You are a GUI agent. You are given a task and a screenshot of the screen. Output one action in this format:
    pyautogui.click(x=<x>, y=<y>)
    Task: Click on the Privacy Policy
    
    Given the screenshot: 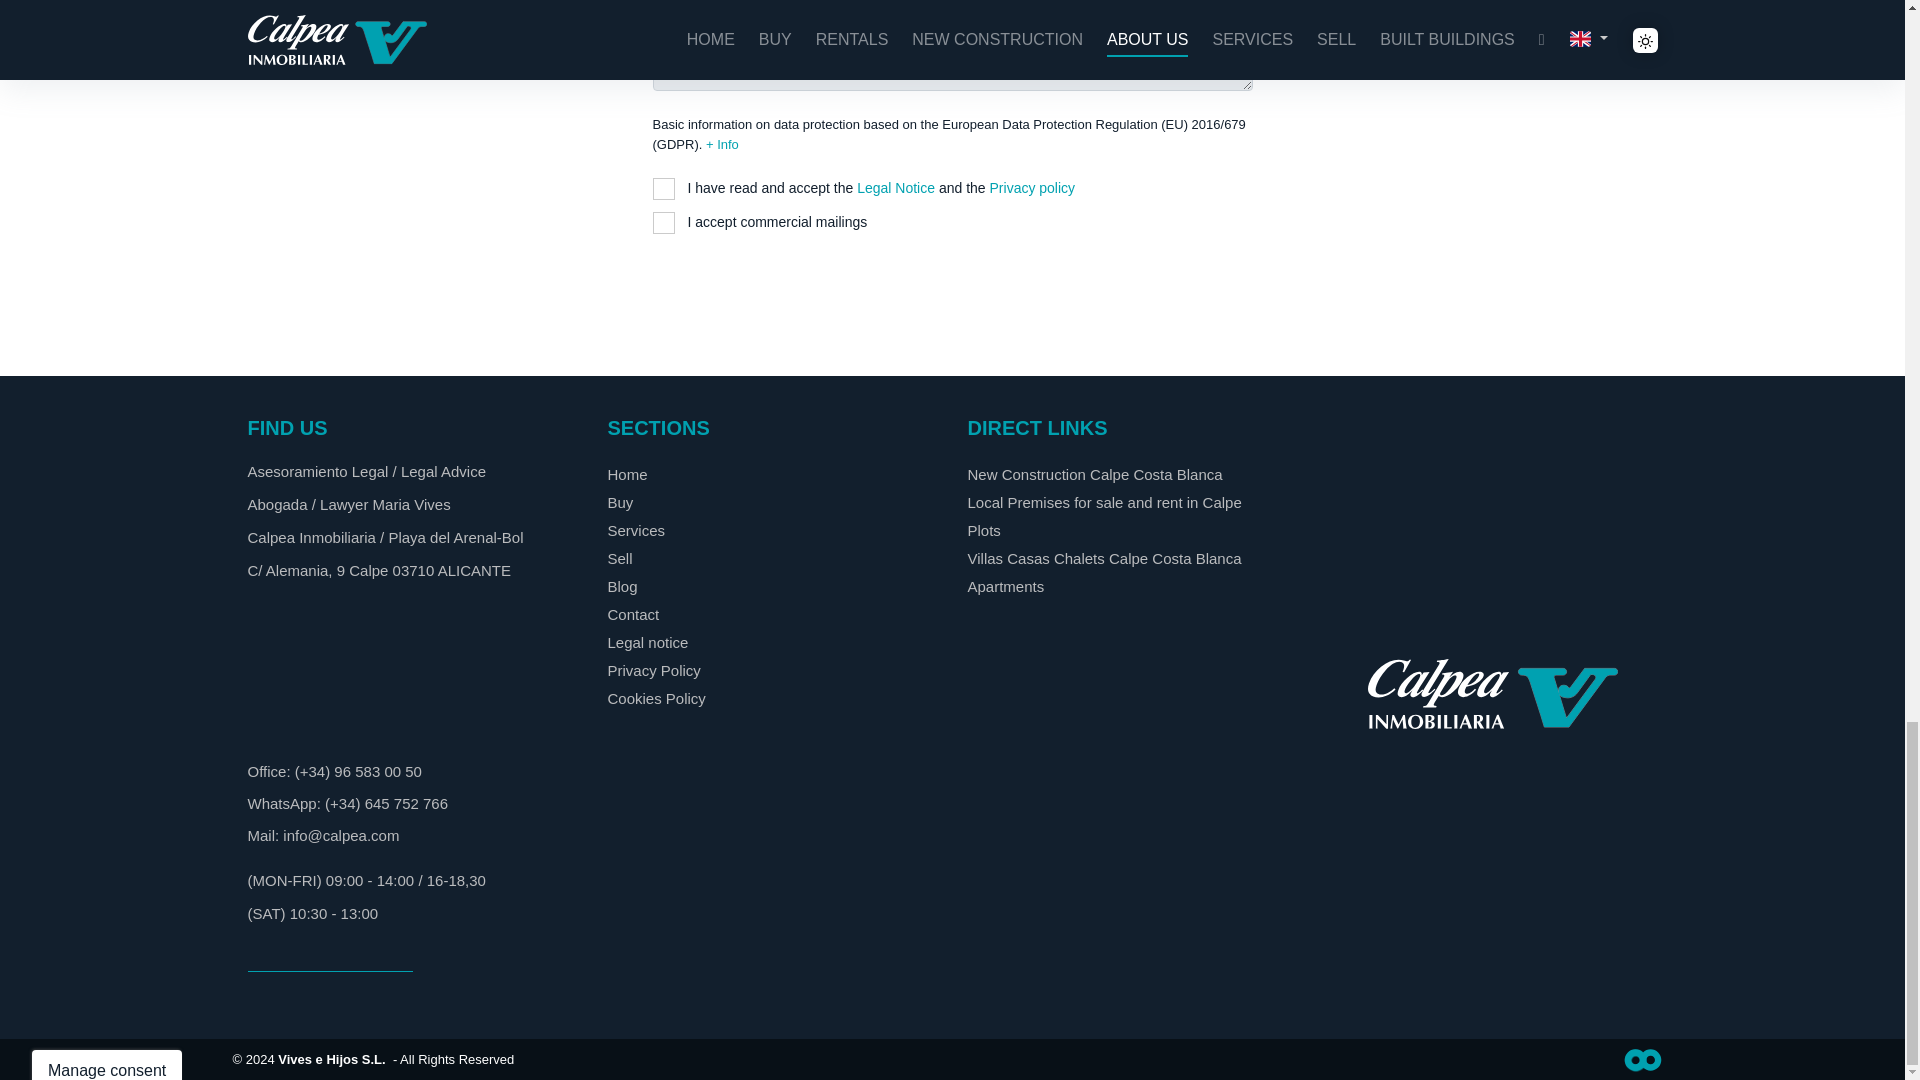 What is the action you would take?
    pyautogui.click(x=654, y=670)
    